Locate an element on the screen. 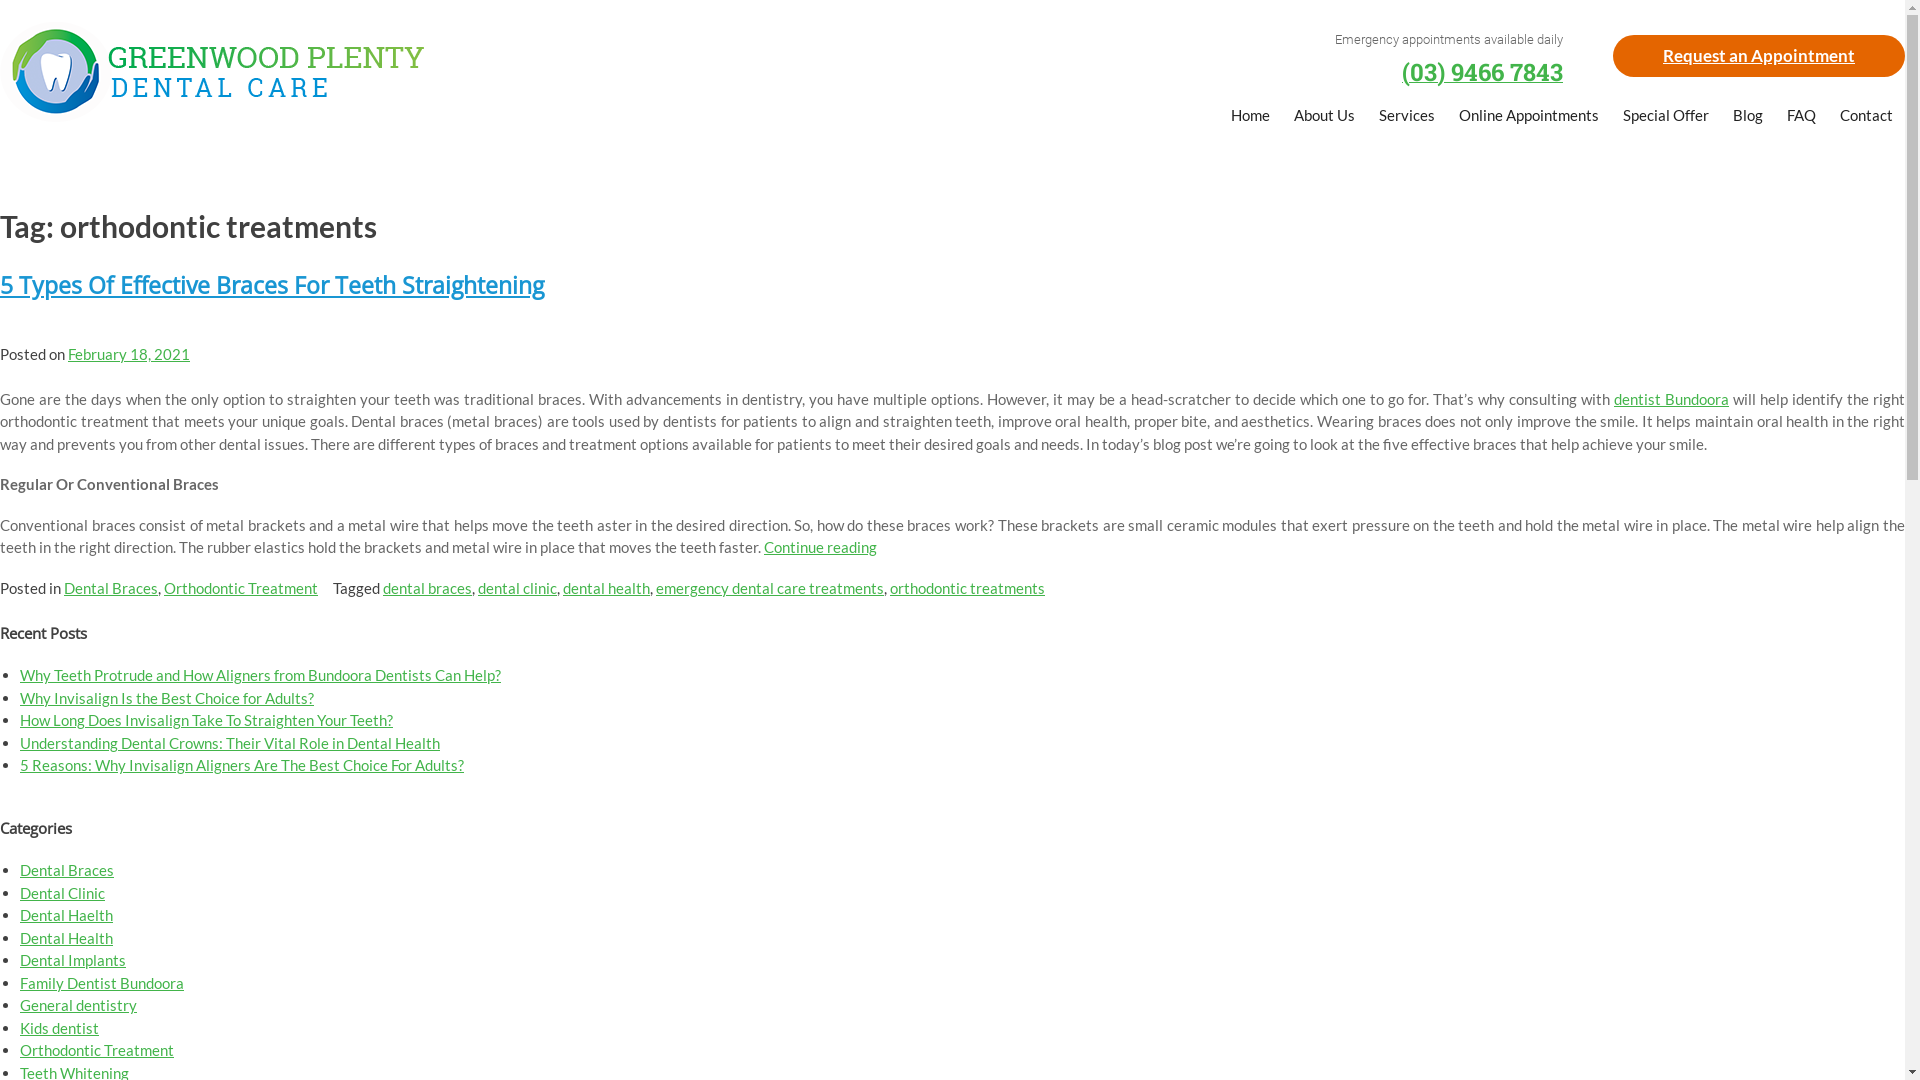 Image resolution: width=1920 pixels, height=1080 pixels. Dental Health is located at coordinates (66, 938).